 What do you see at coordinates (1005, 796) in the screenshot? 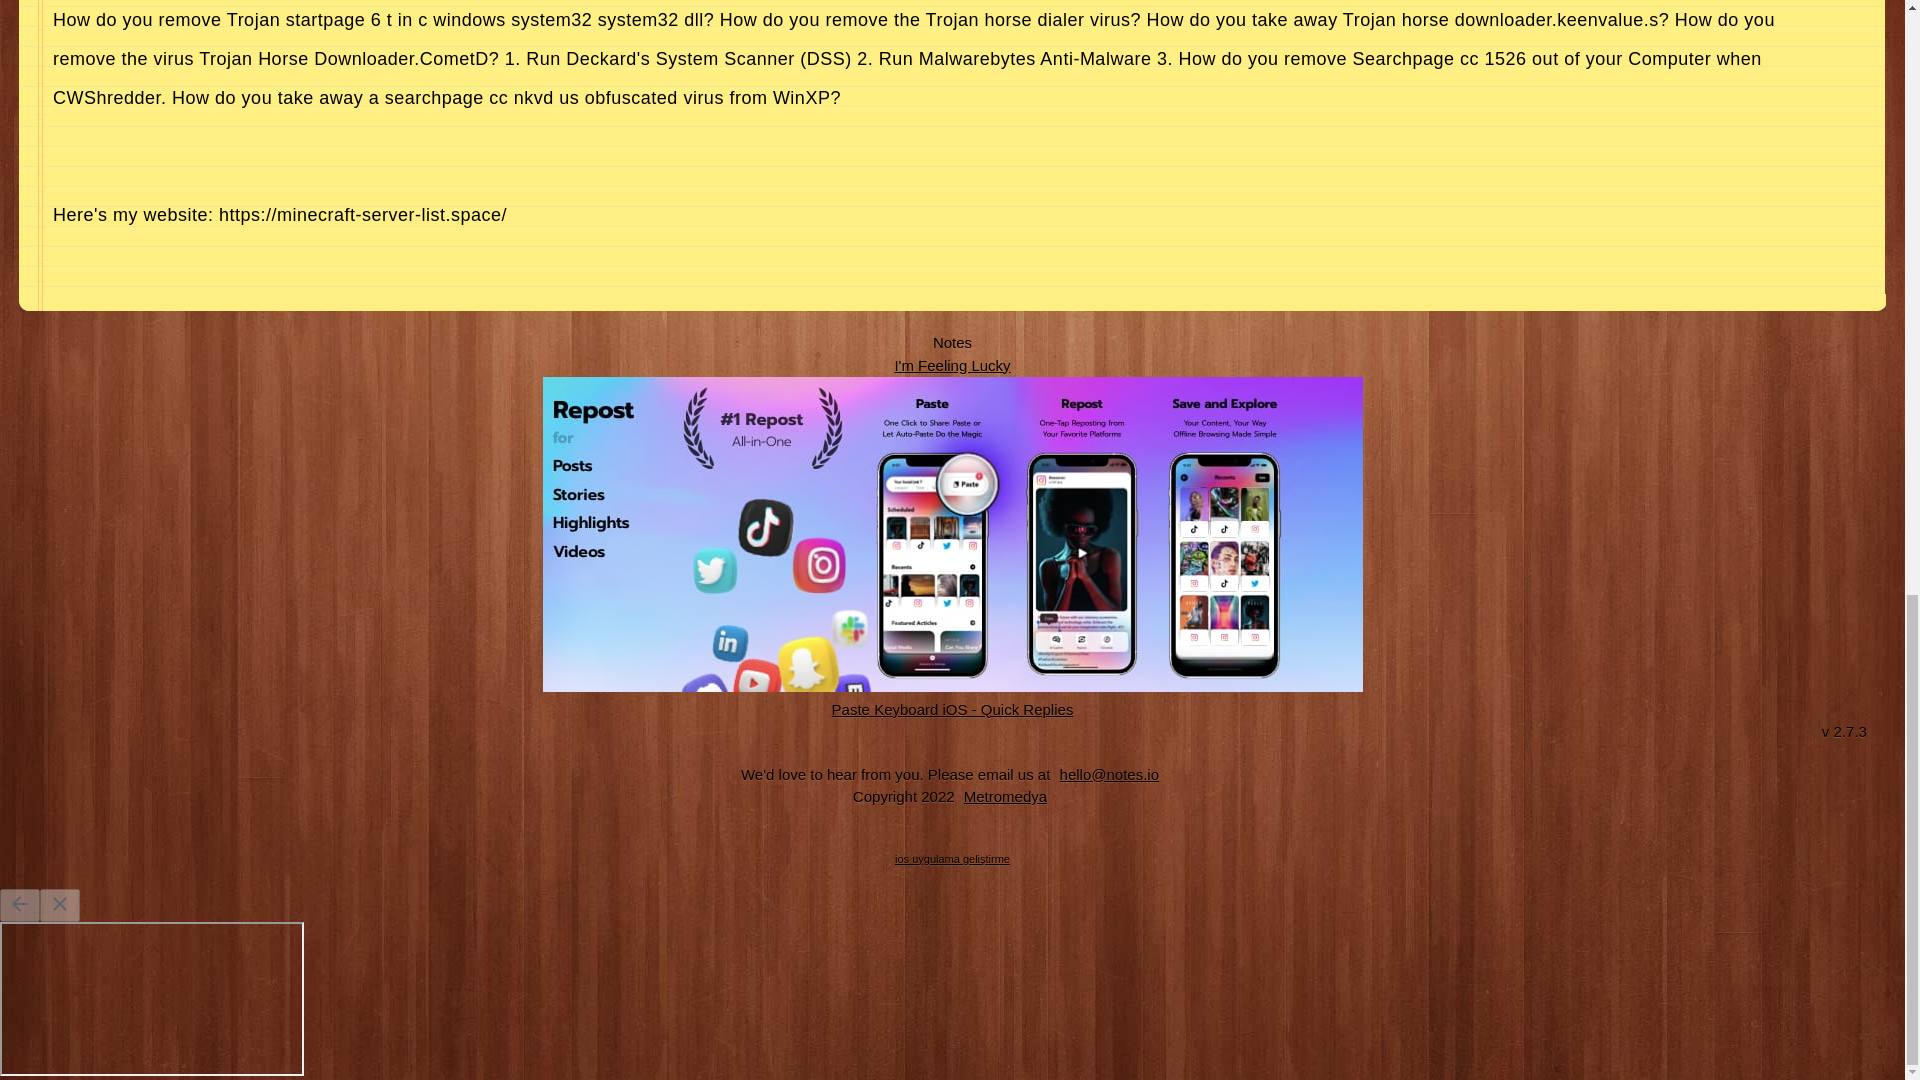
I see `Metromedya` at bounding box center [1005, 796].